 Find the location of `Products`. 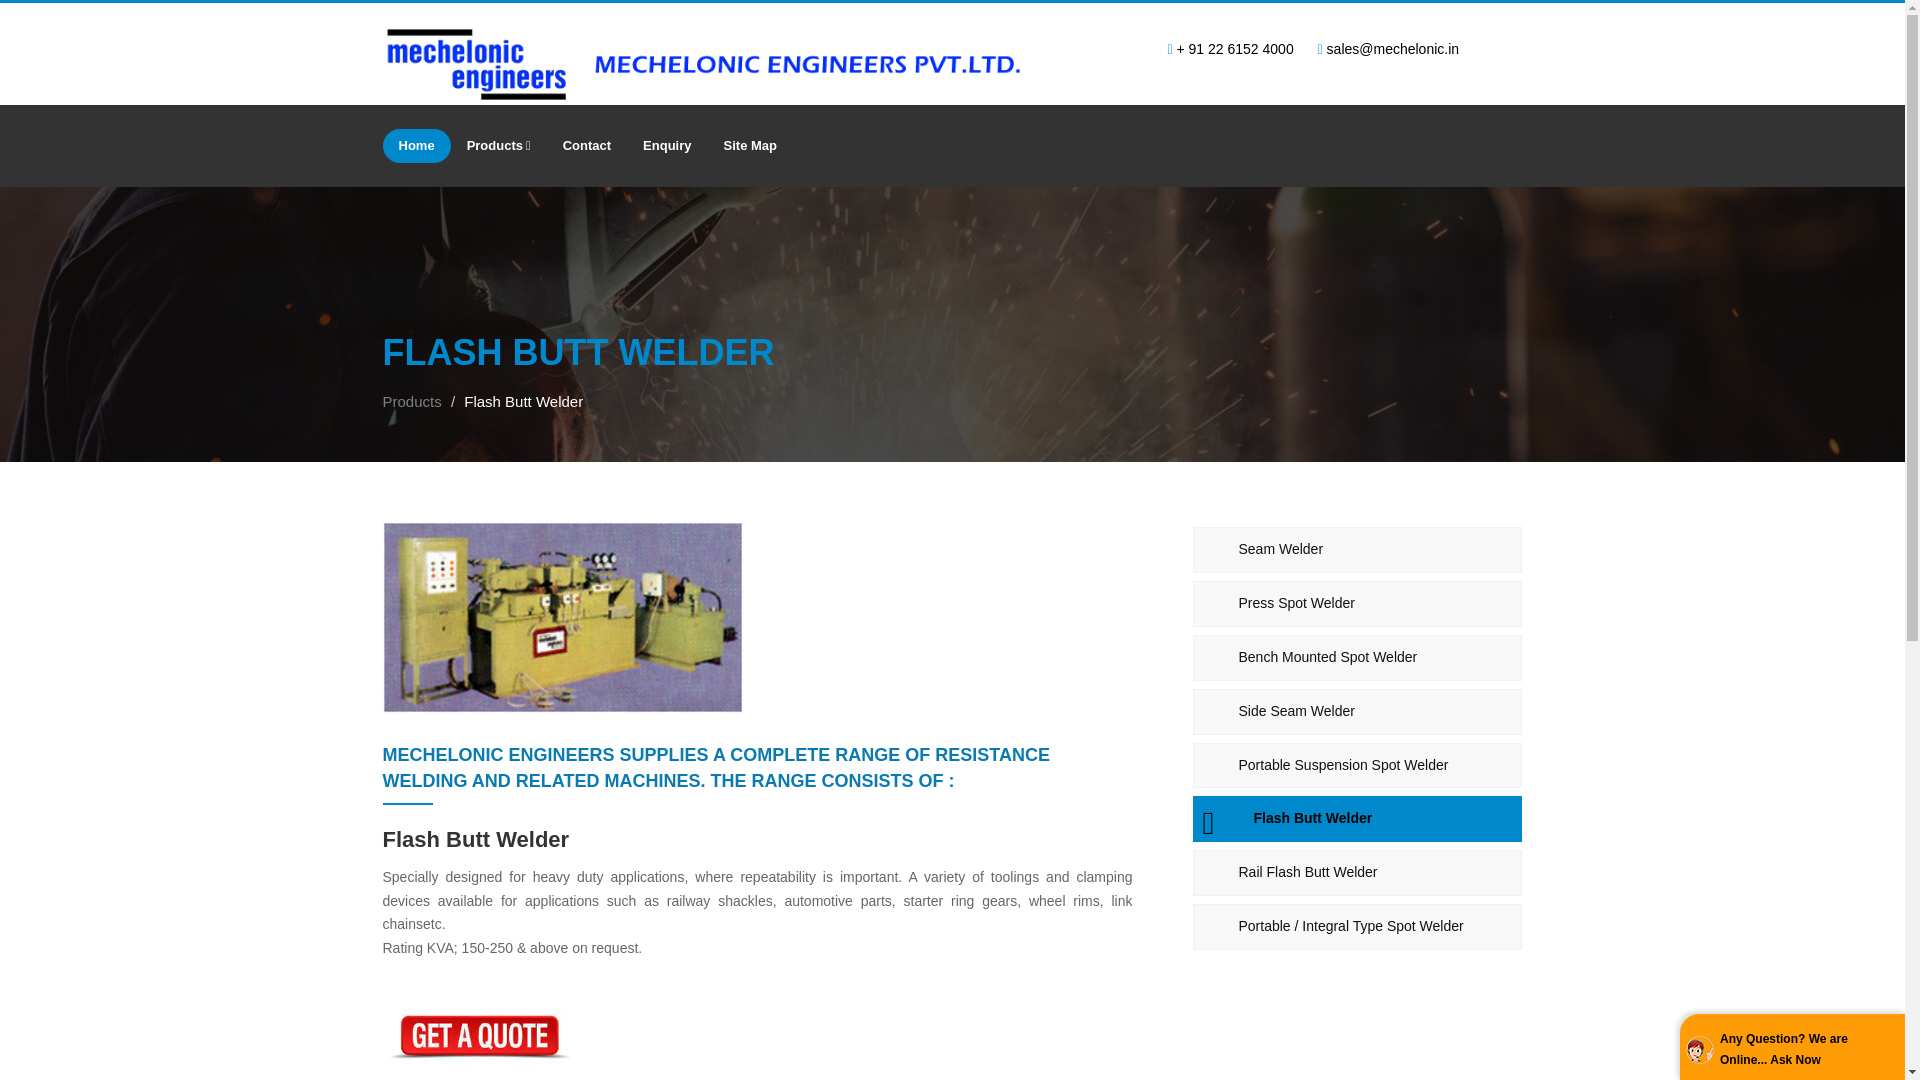

Products is located at coordinates (499, 146).